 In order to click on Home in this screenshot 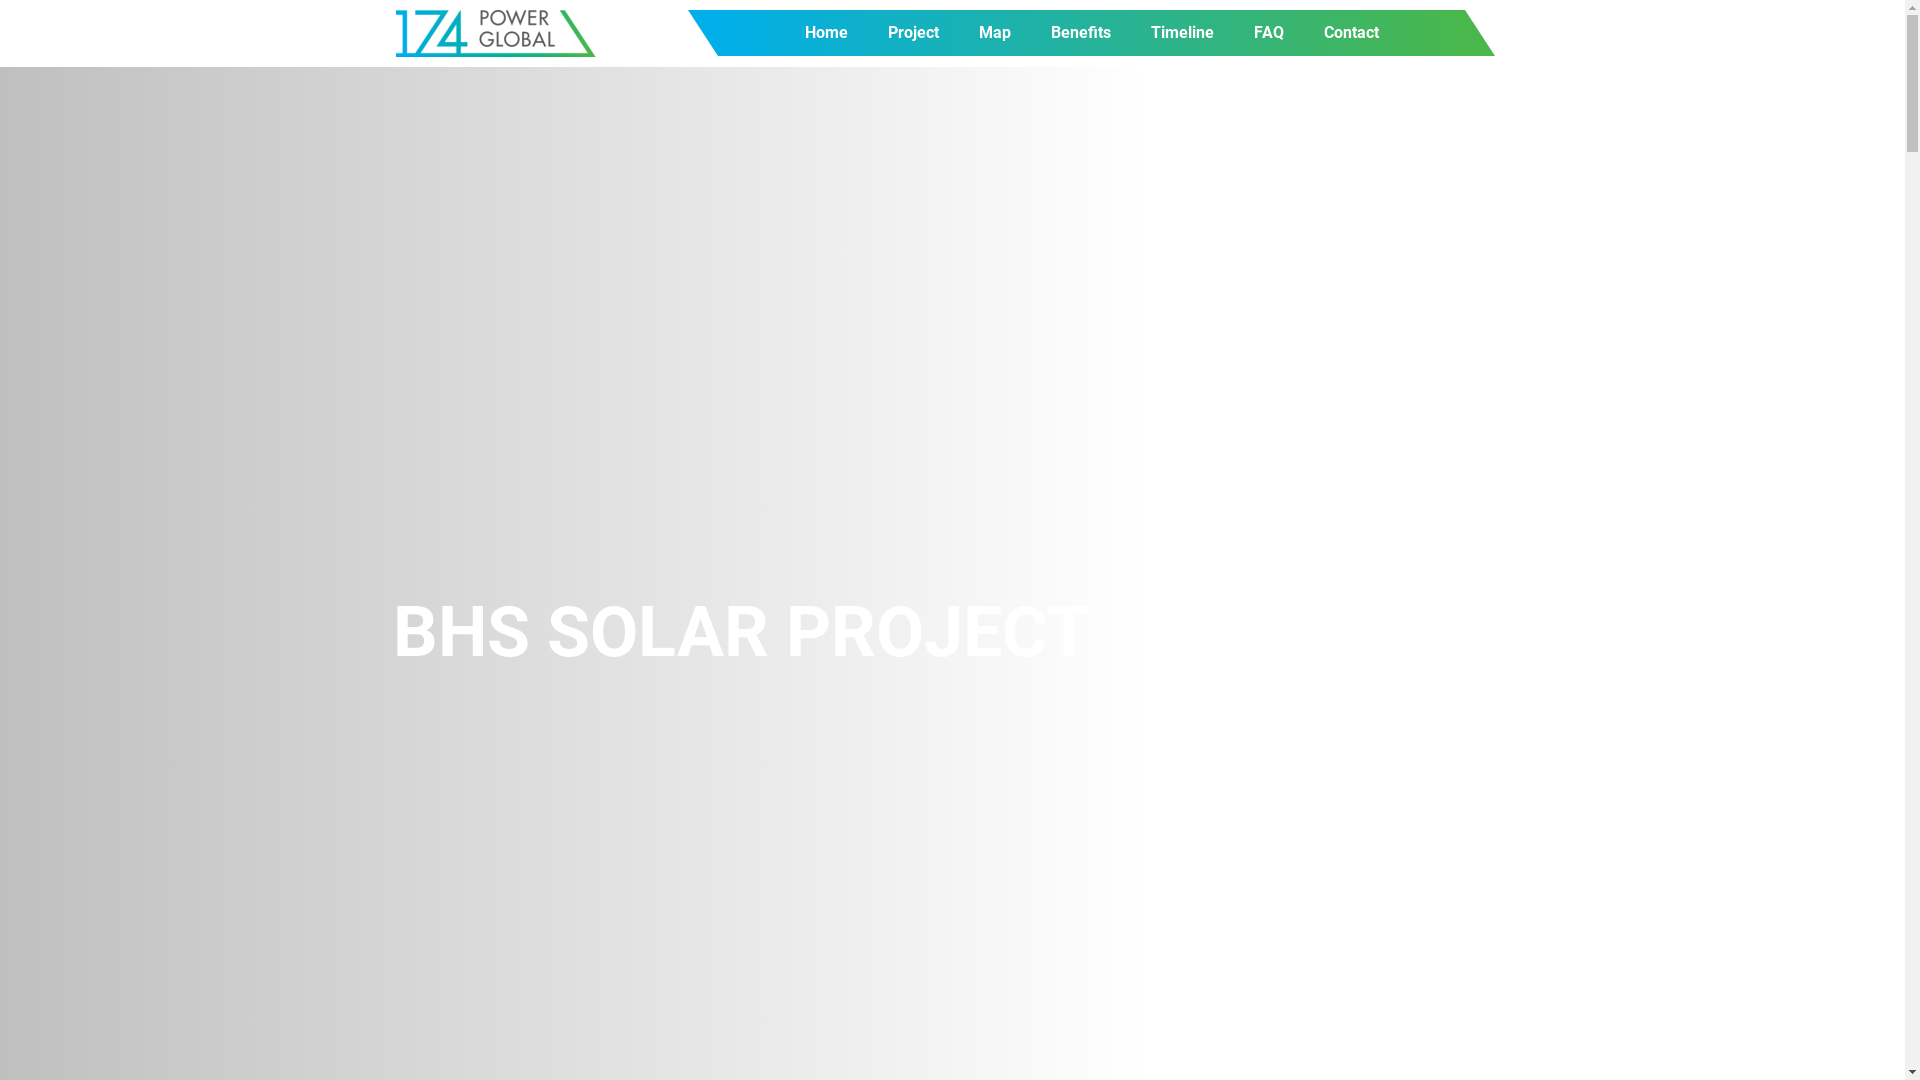, I will do `click(826, 33)`.